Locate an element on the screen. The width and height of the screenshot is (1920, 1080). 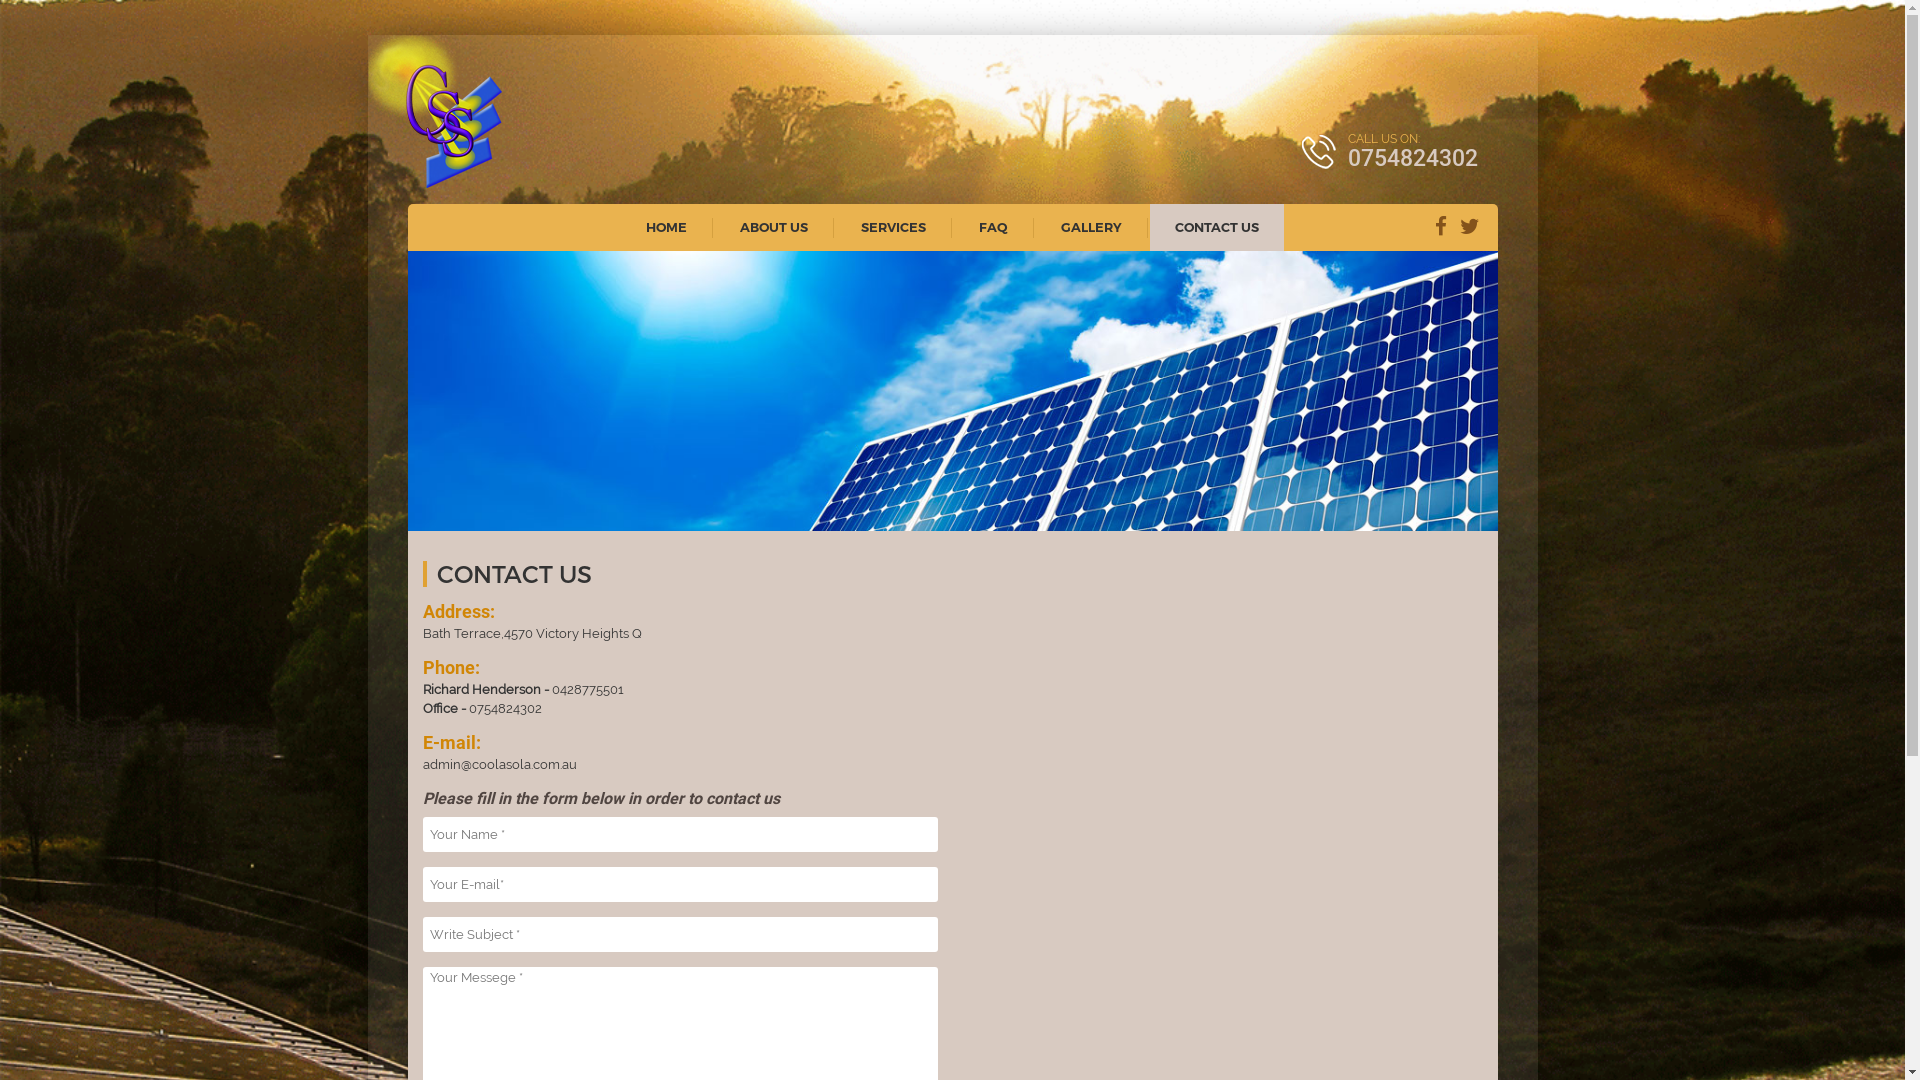
0754824302 is located at coordinates (1413, 158).